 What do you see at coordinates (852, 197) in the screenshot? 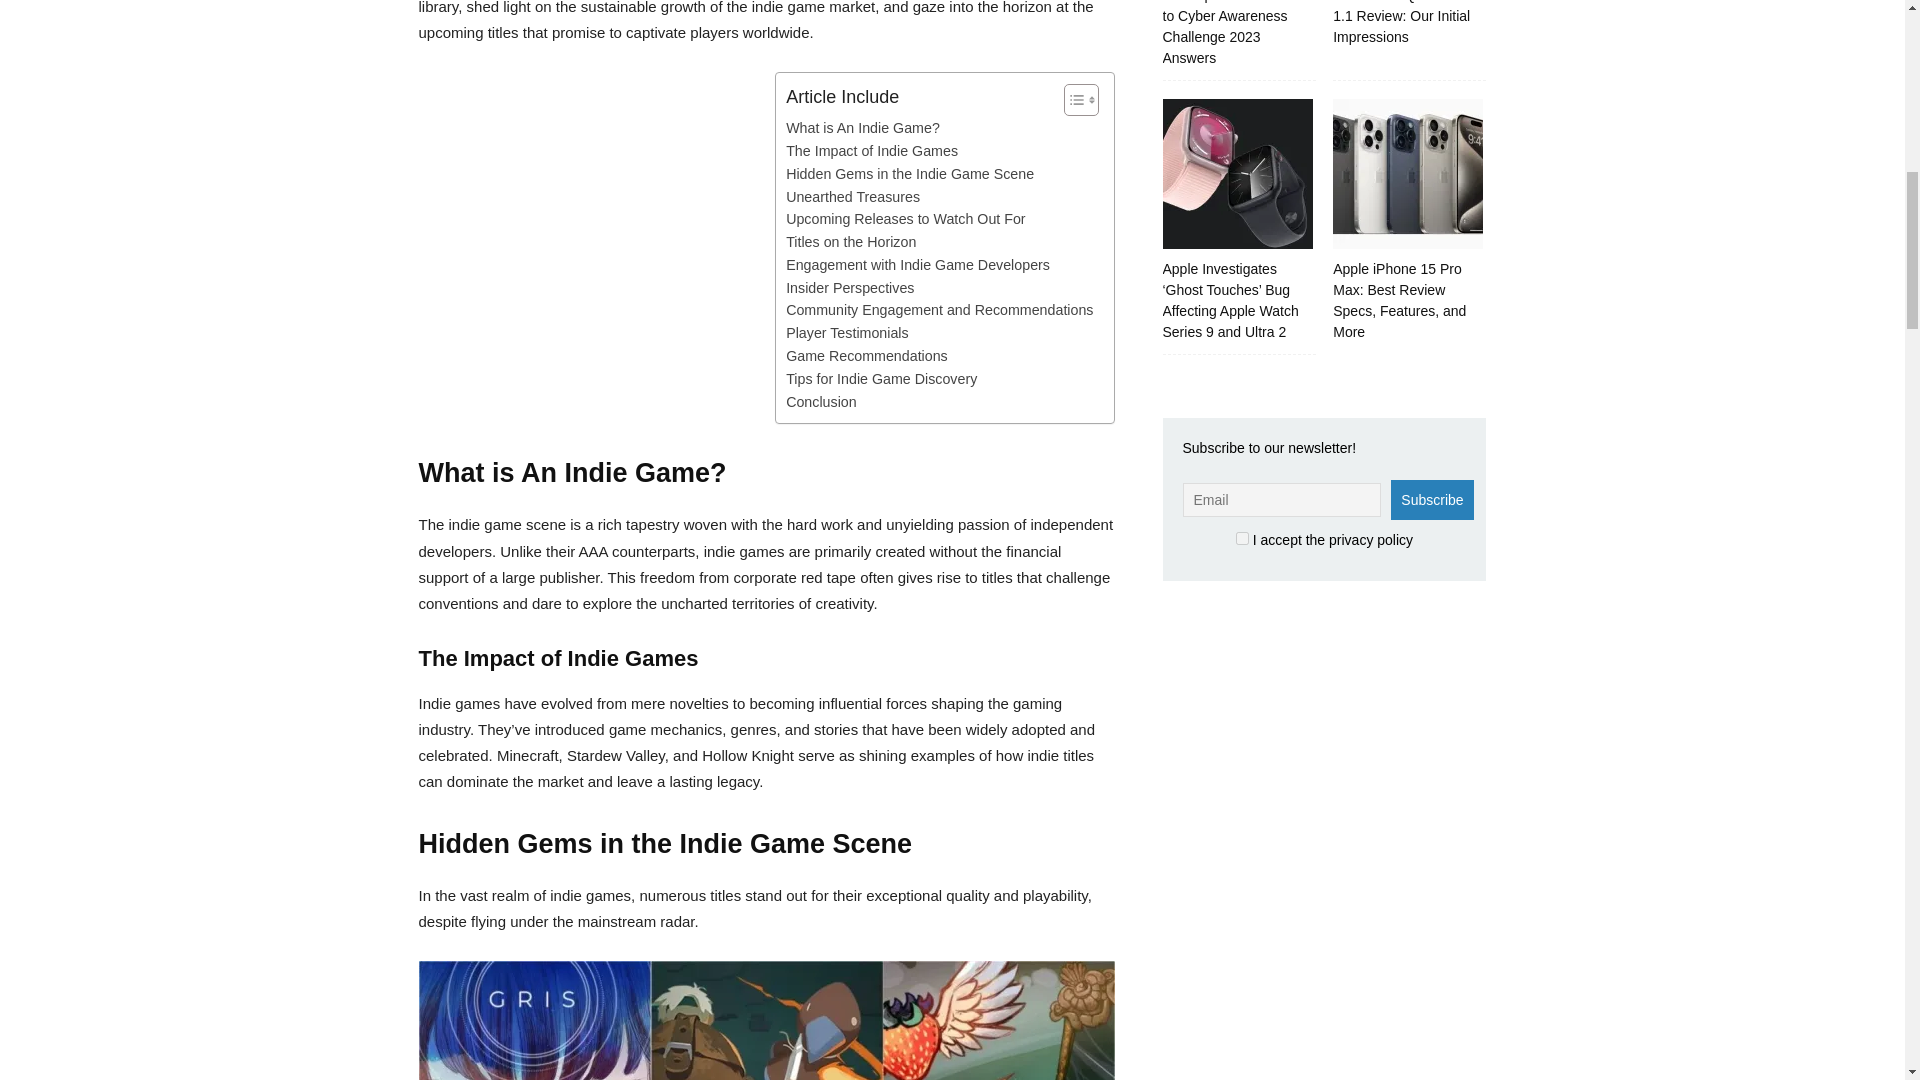
I see `Unearthed Treasures` at bounding box center [852, 197].